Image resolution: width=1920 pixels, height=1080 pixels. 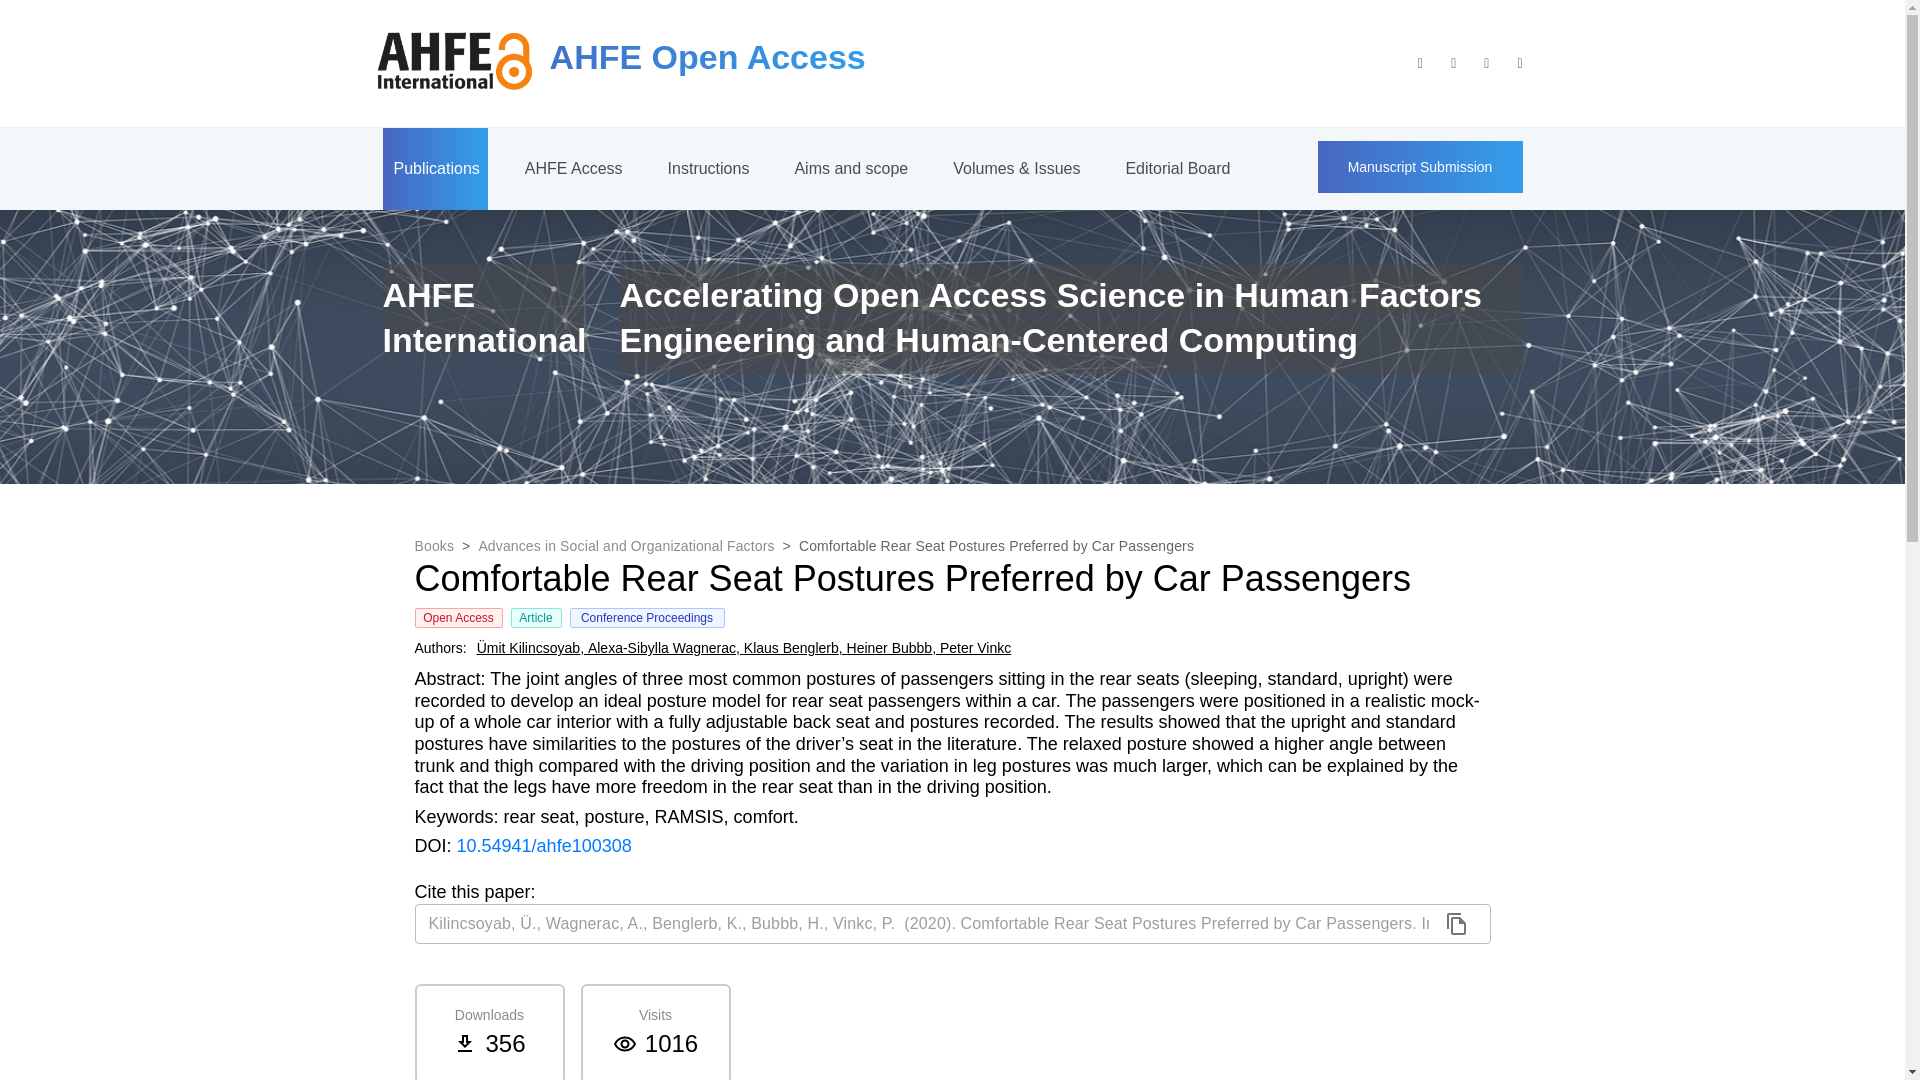 What do you see at coordinates (434, 546) in the screenshot?
I see `Books` at bounding box center [434, 546].